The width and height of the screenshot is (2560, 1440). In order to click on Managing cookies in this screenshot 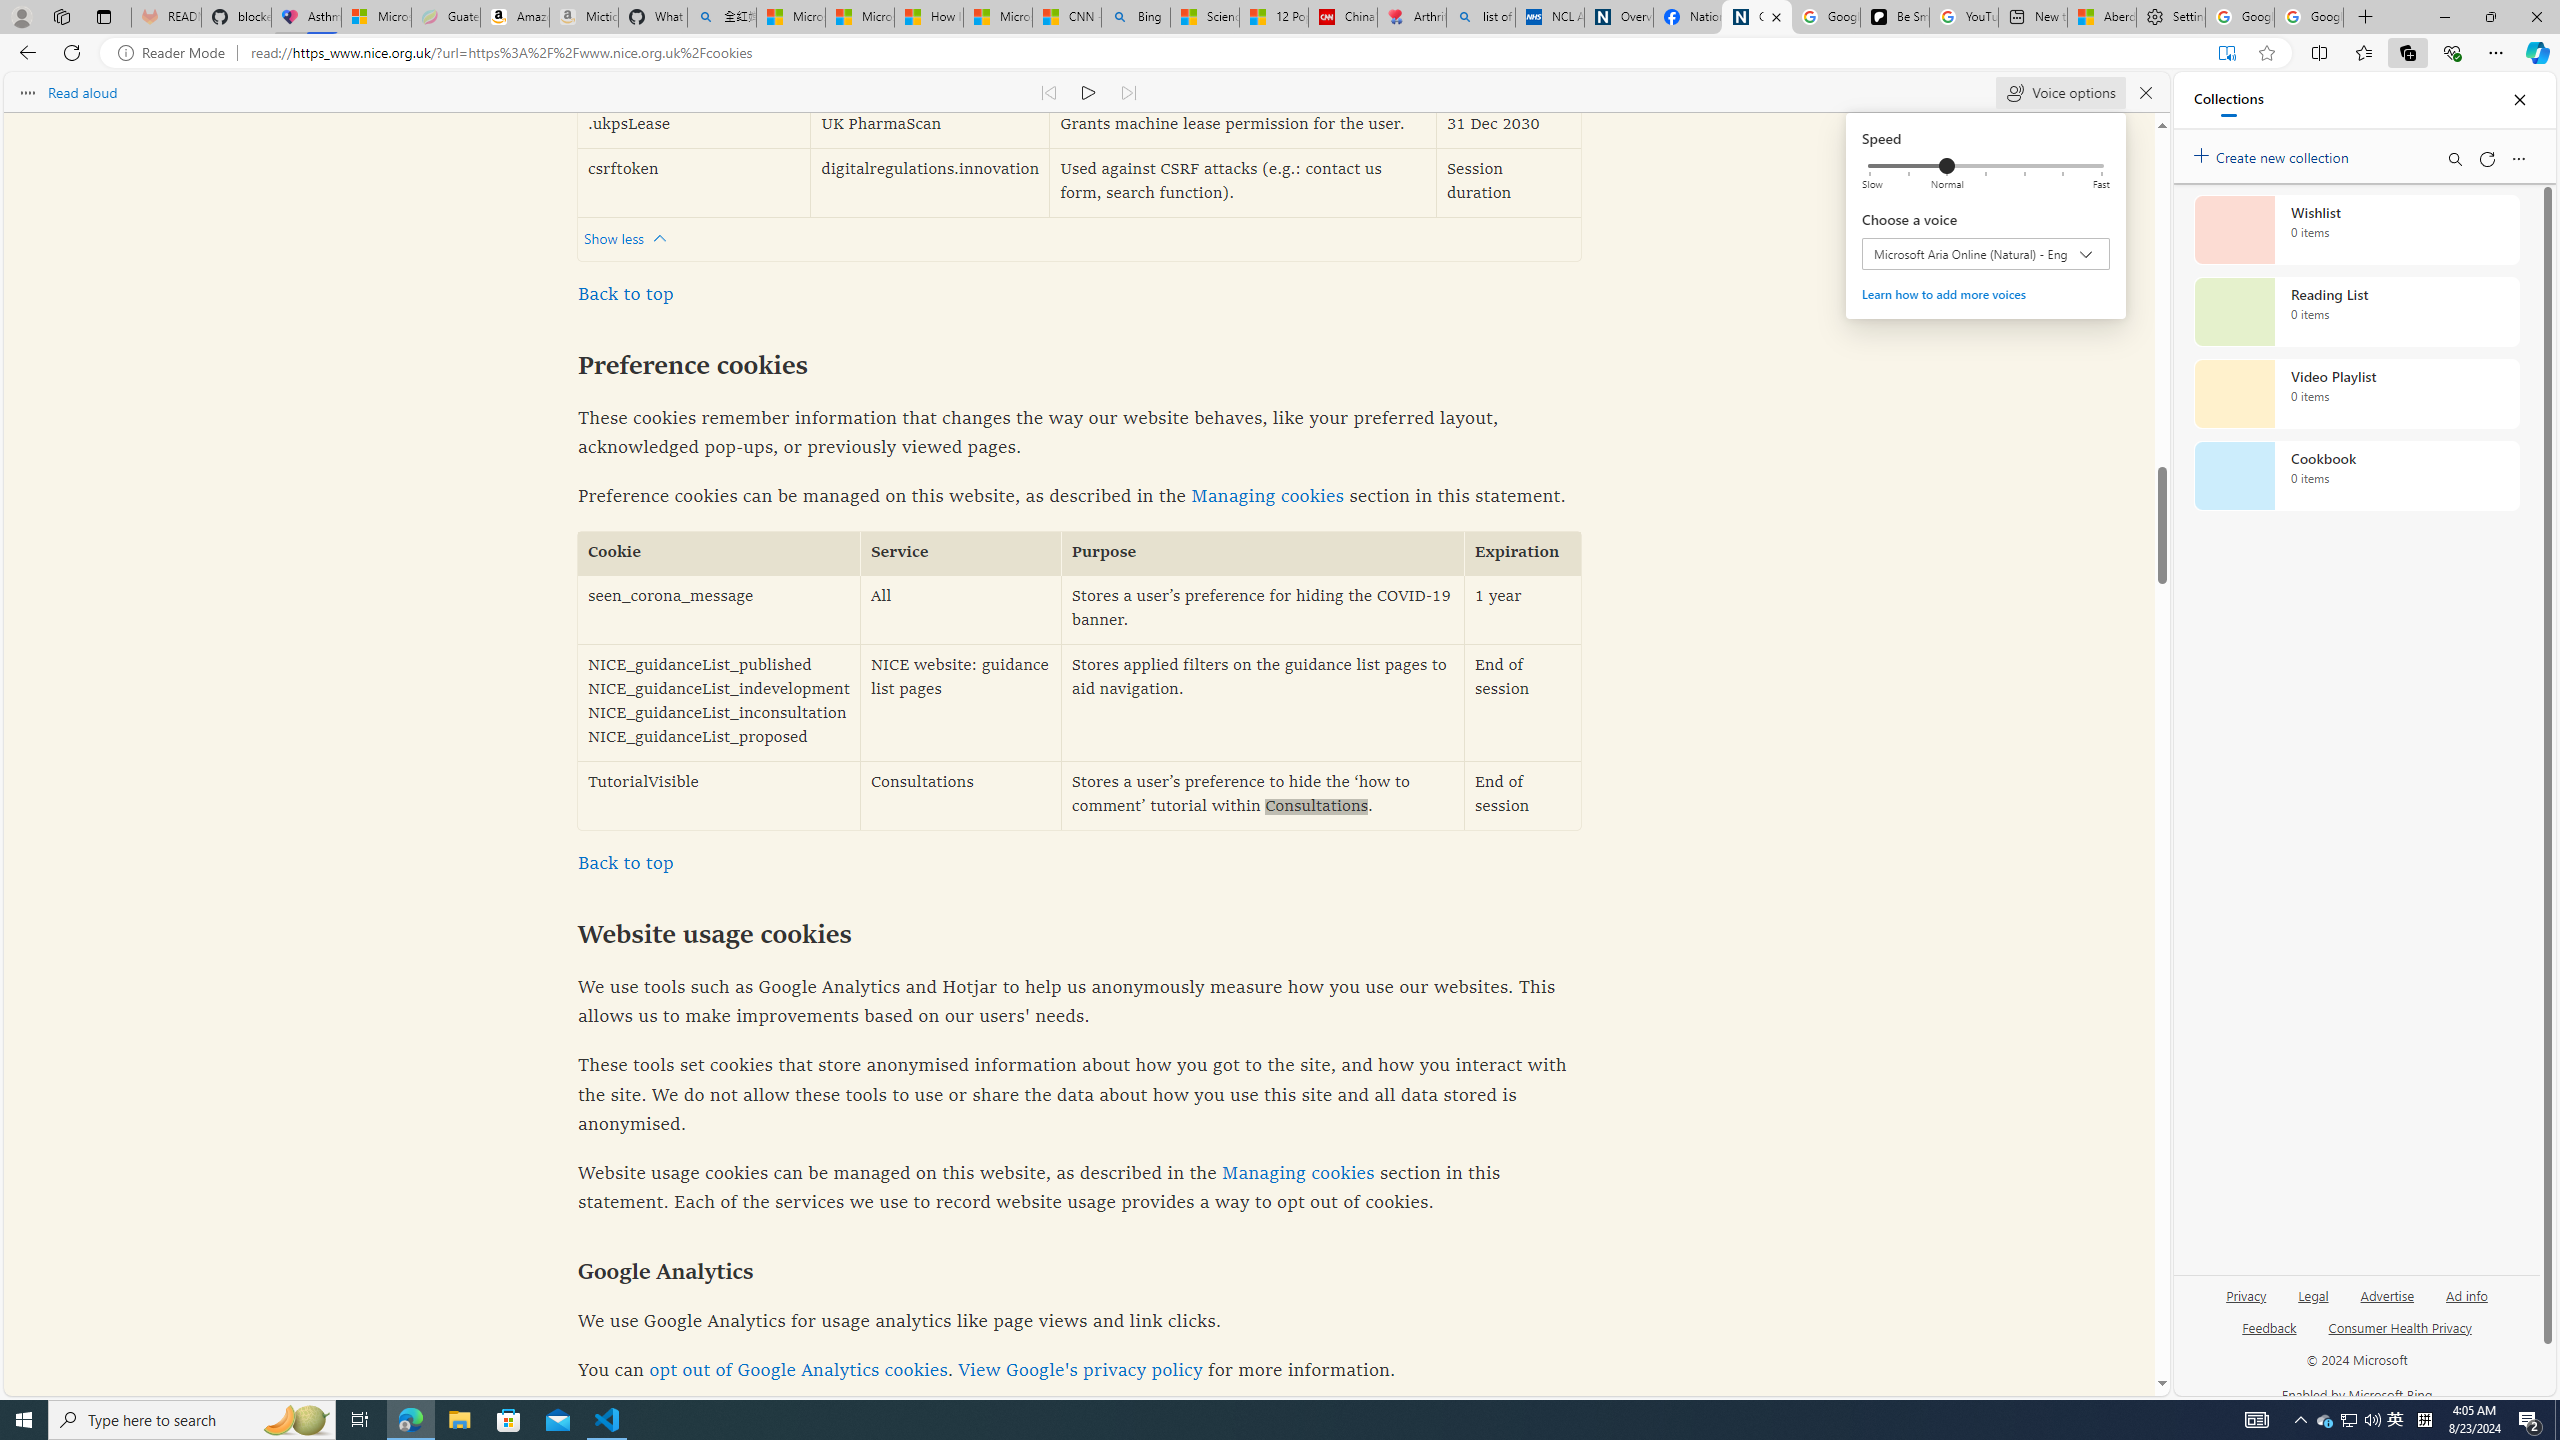, I will do `click(1298, 1173)`.